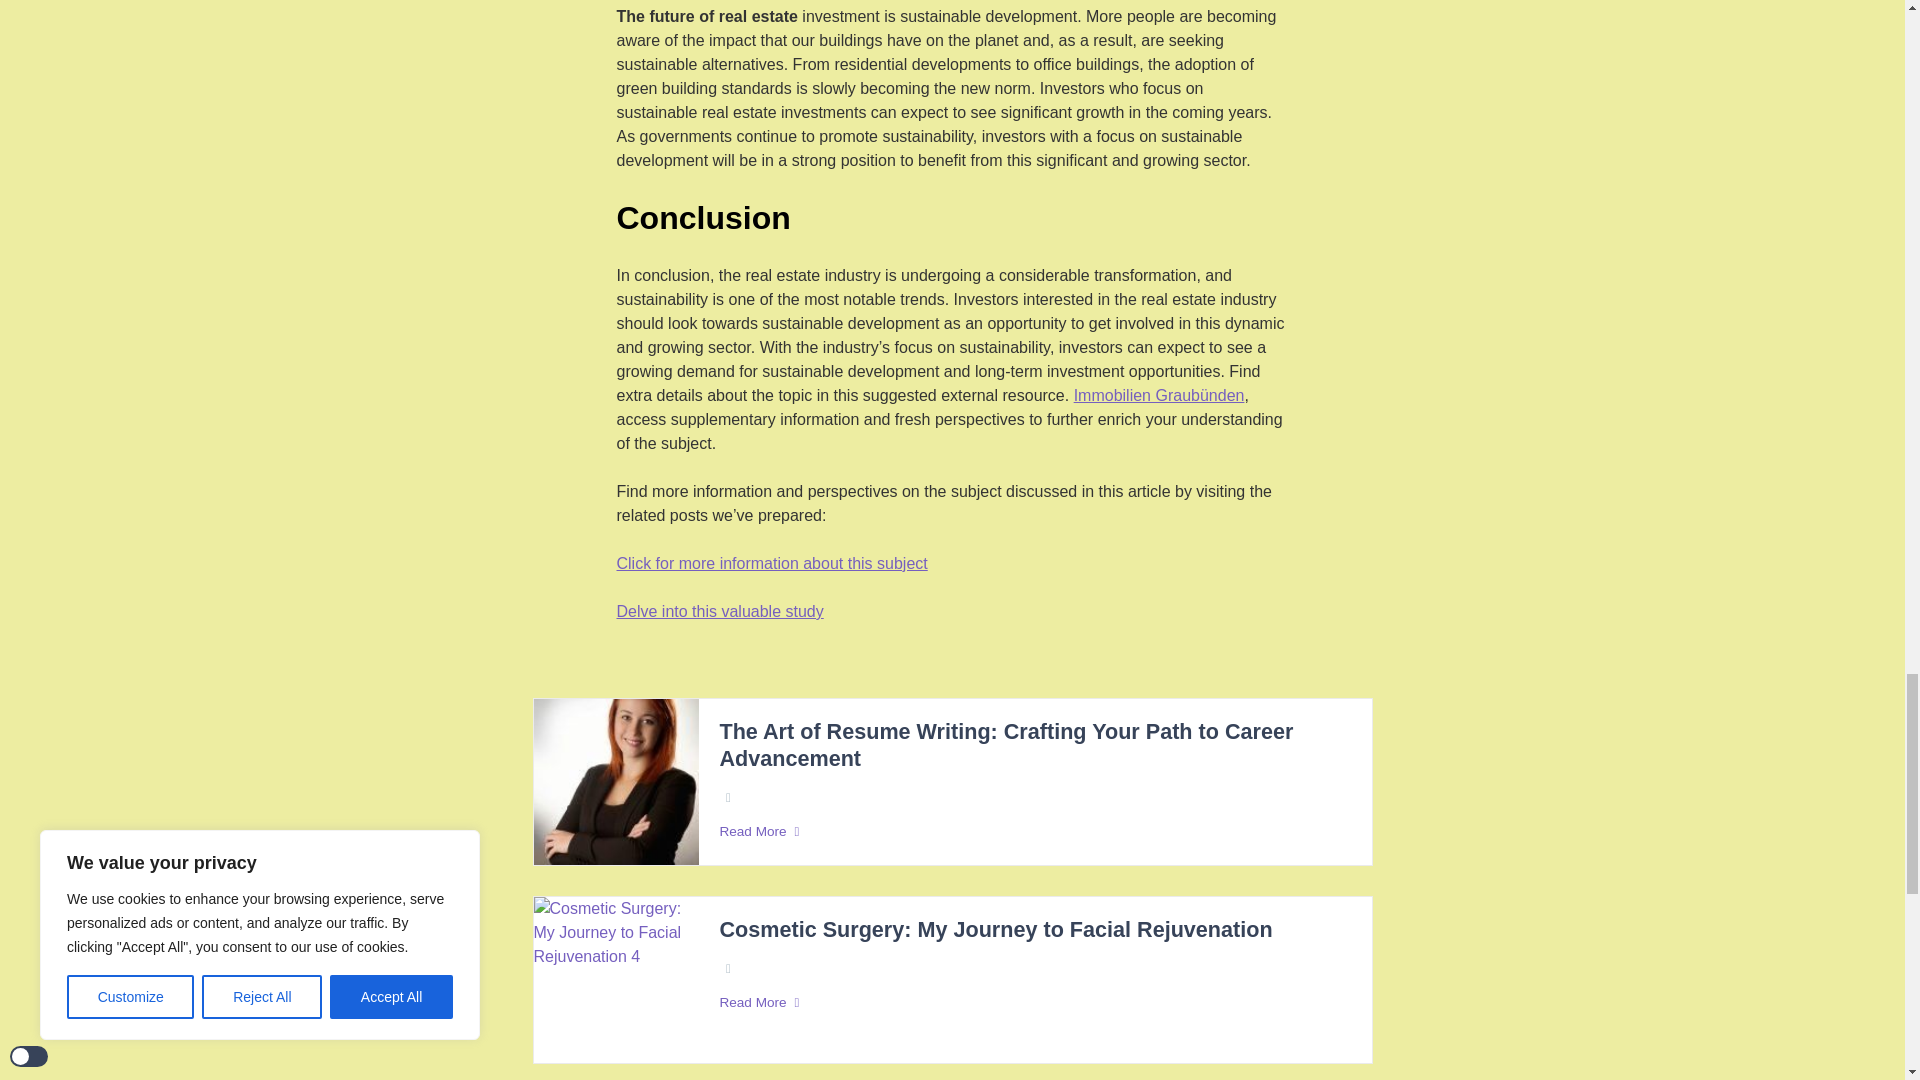  I want to click on Read More, so click(1034, 832).